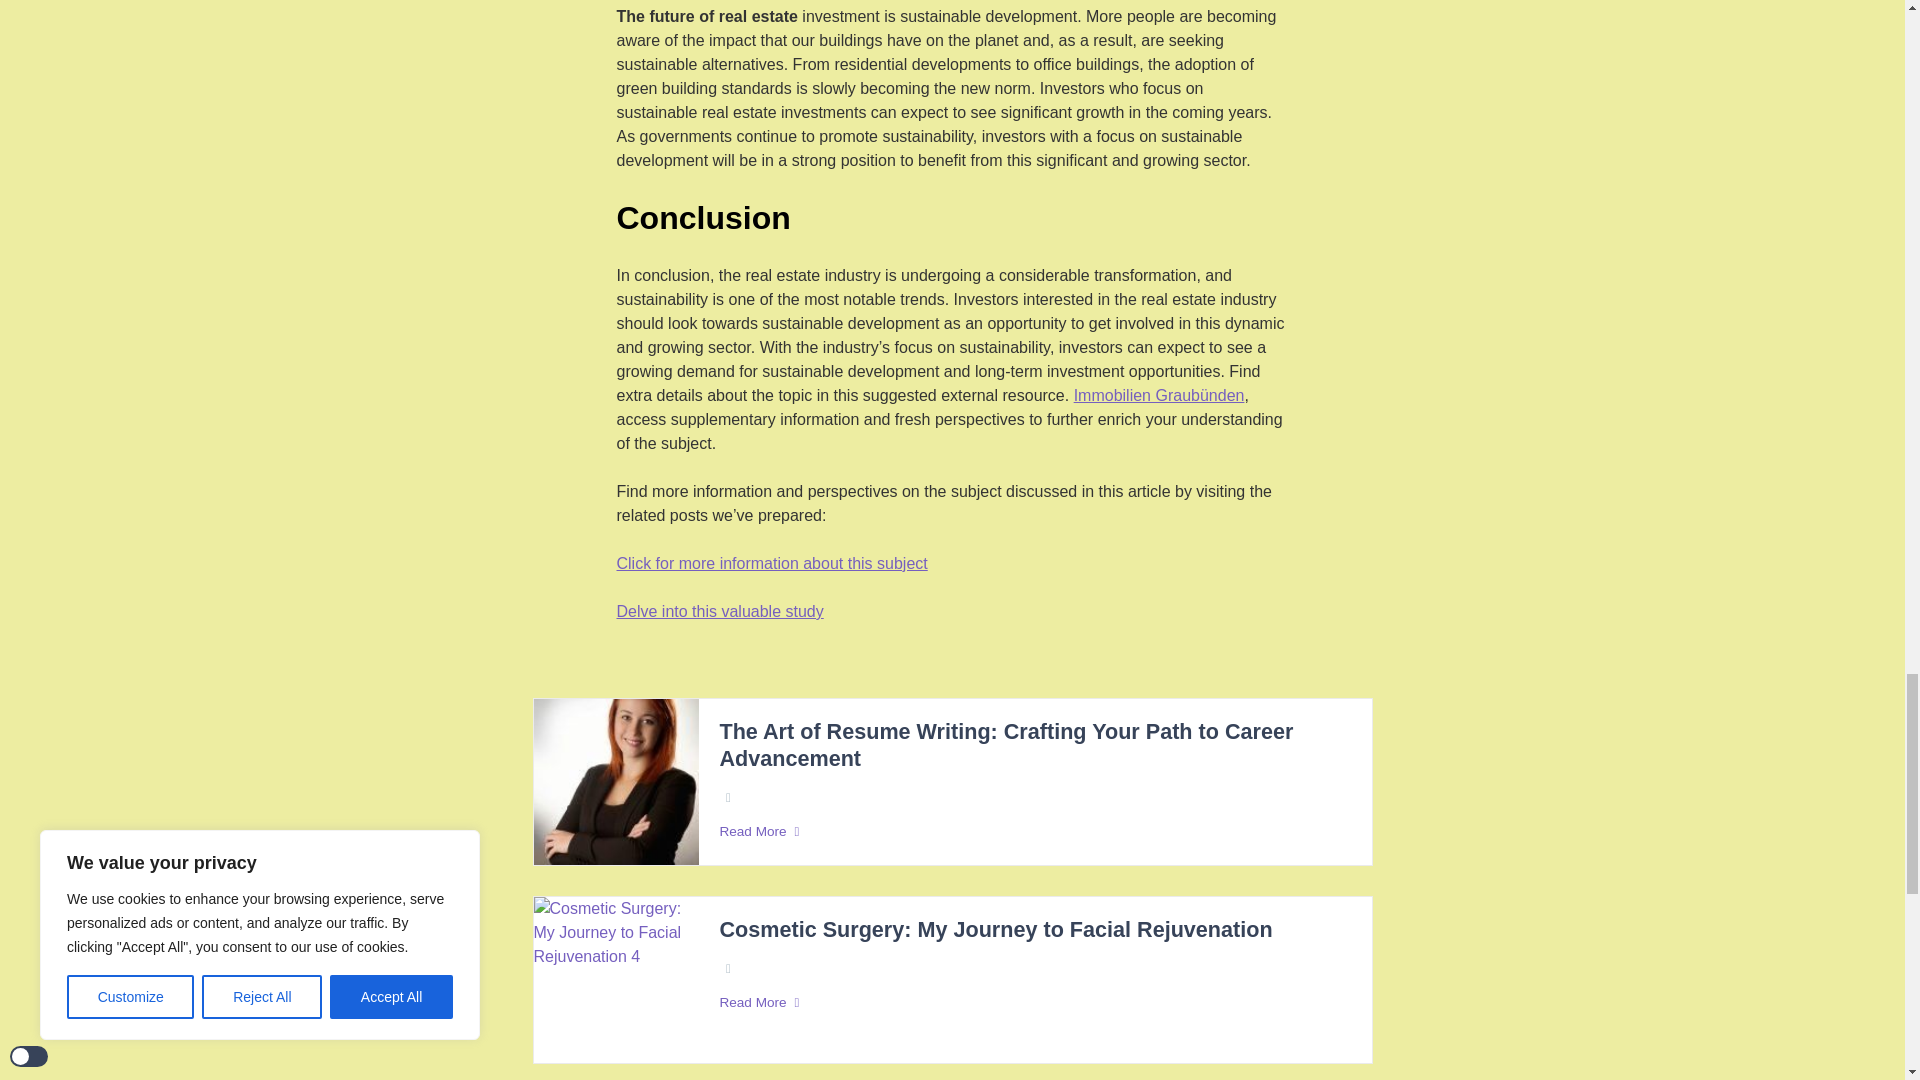  I want to click on Read More, so click(1034, 832).